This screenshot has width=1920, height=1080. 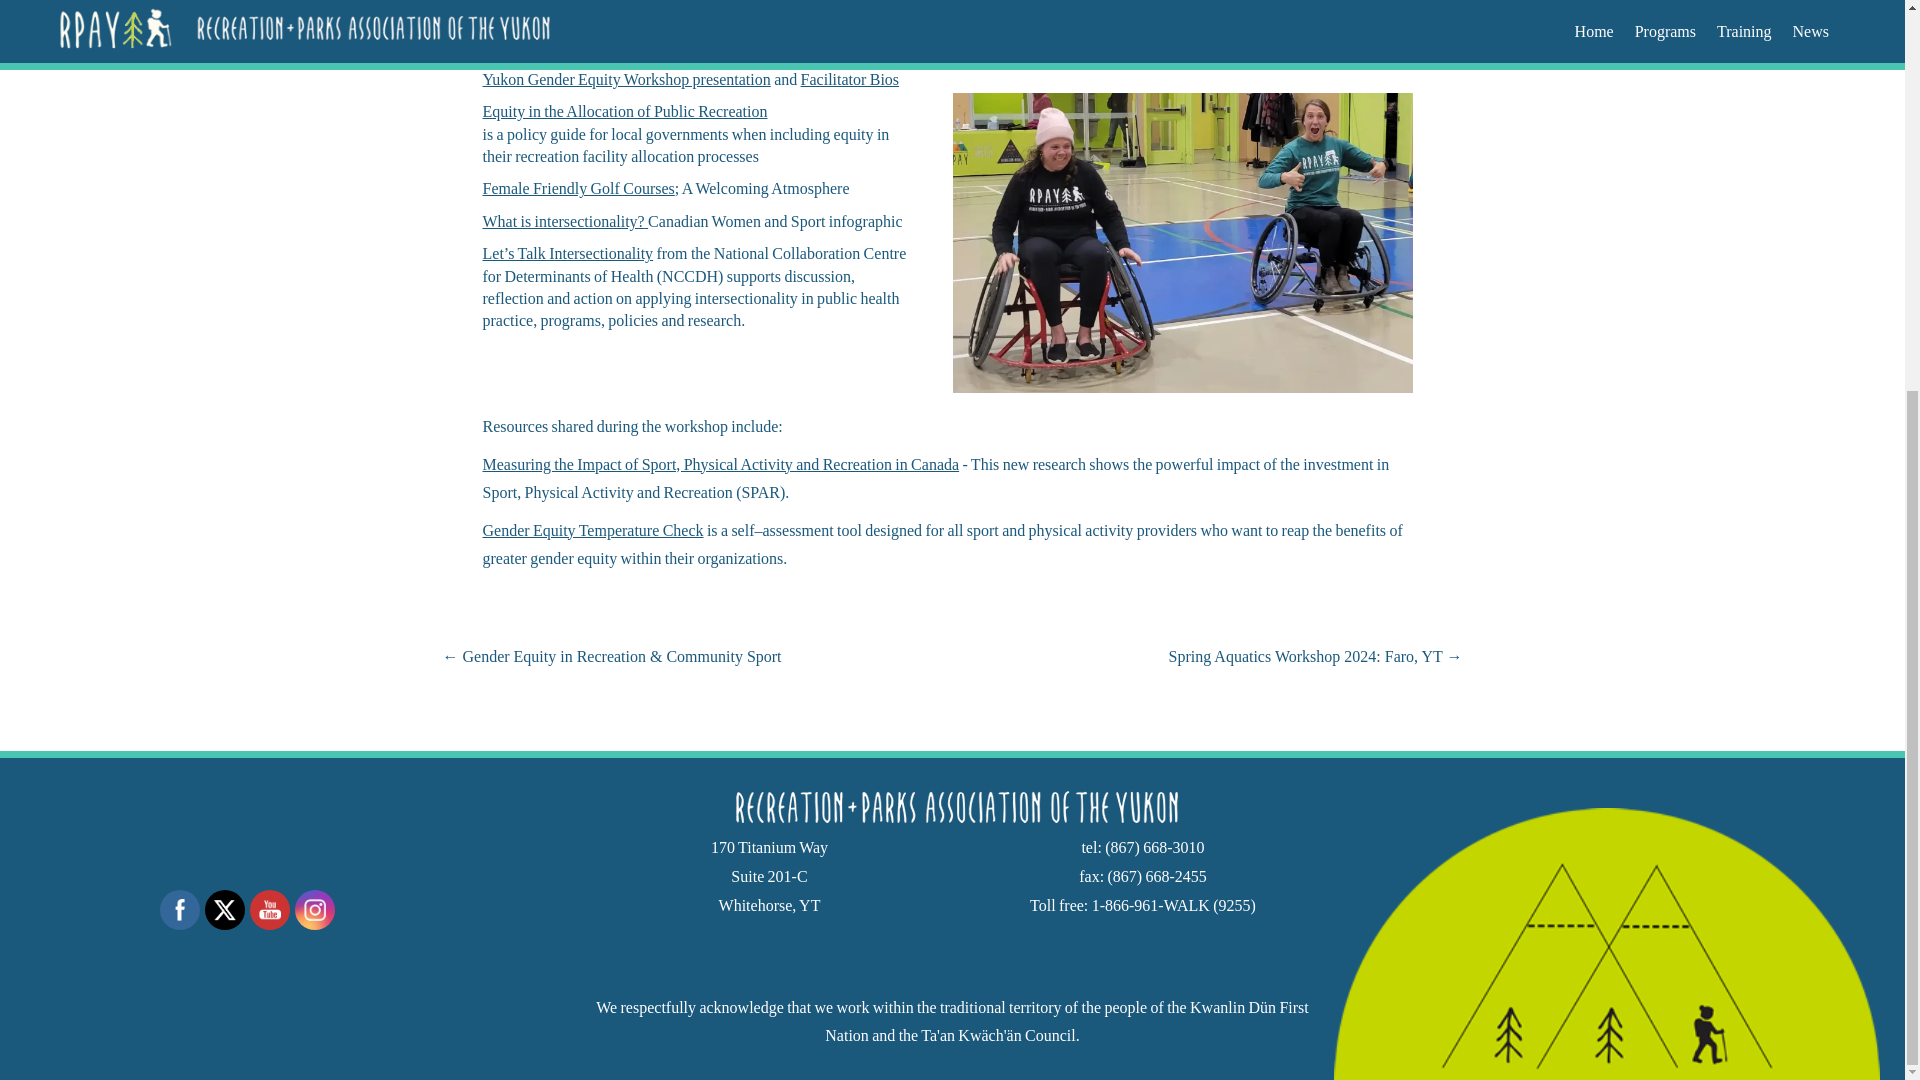 What do you see at coordinates (515, 46) in the screenshot?
I see `AGENDA` at bounding box center [515, 46].